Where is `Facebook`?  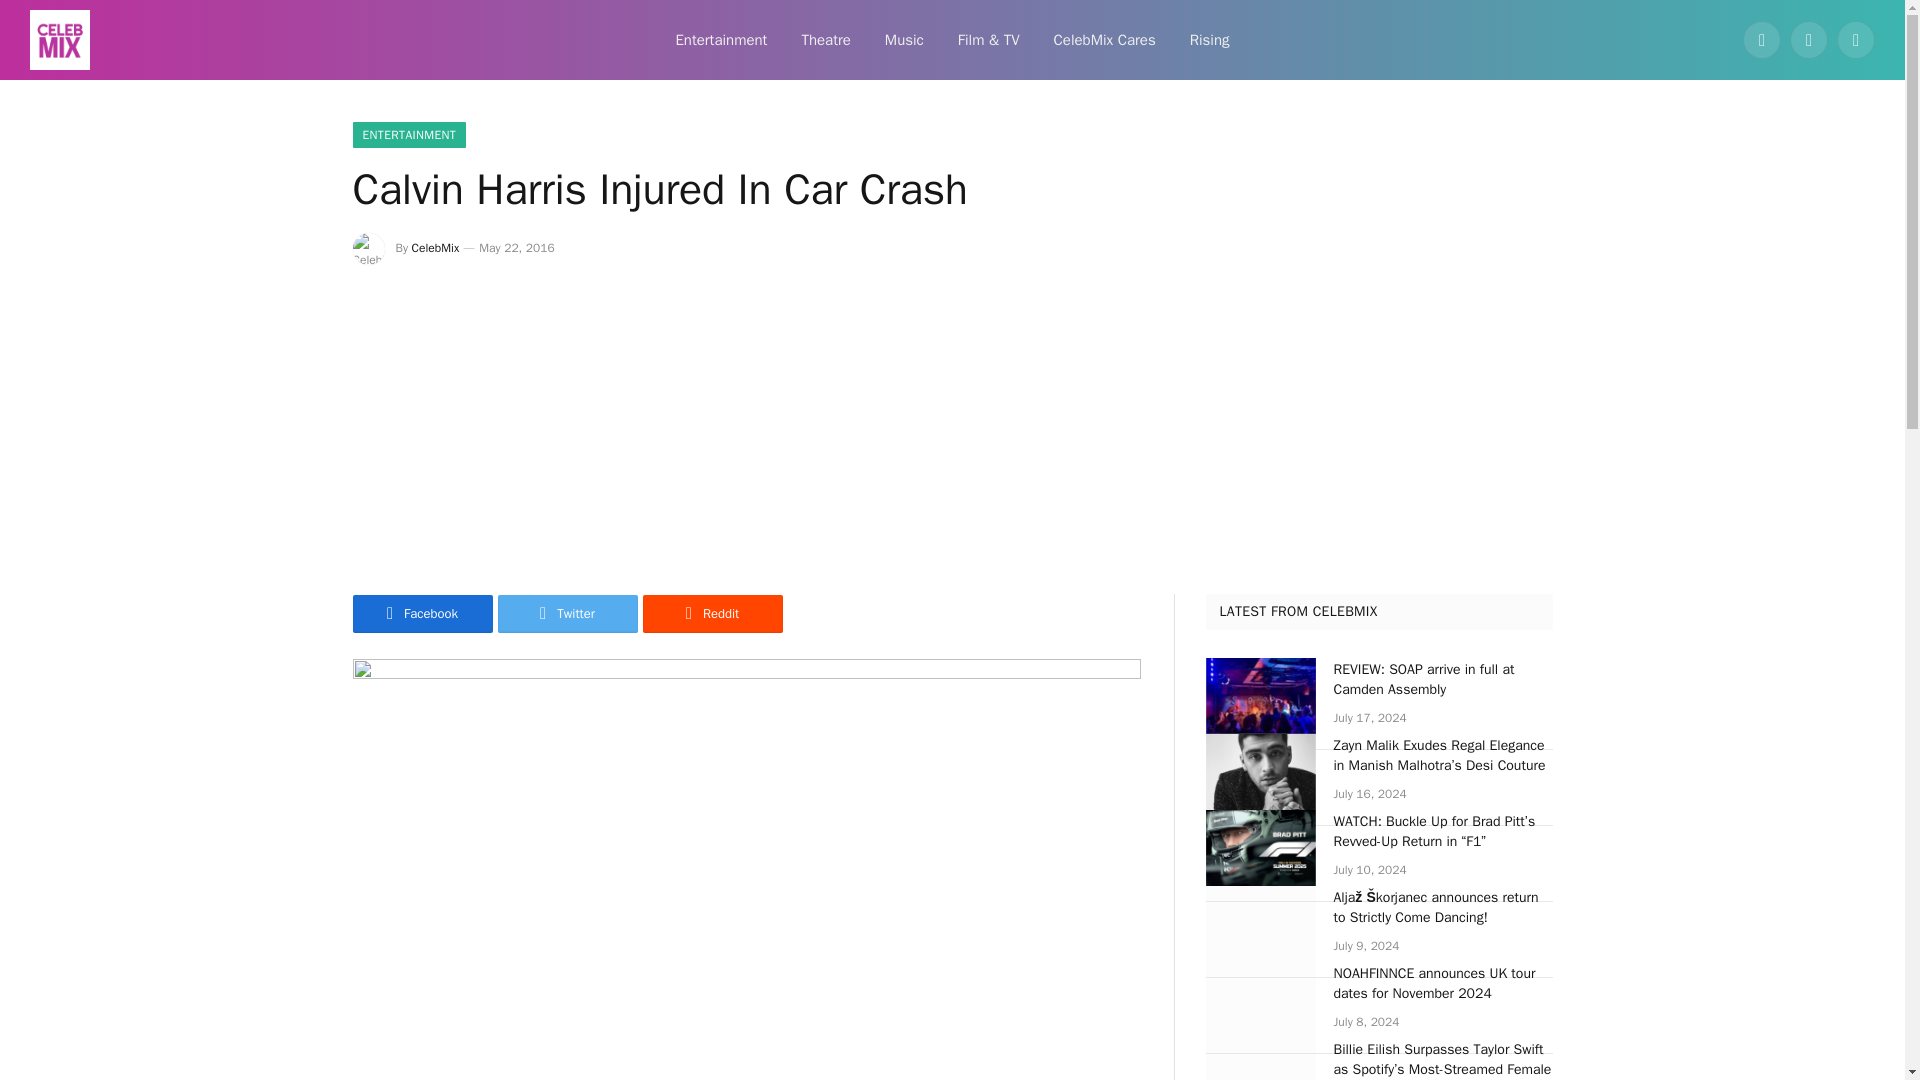
Facebook is located at coordinates (1762, 40).